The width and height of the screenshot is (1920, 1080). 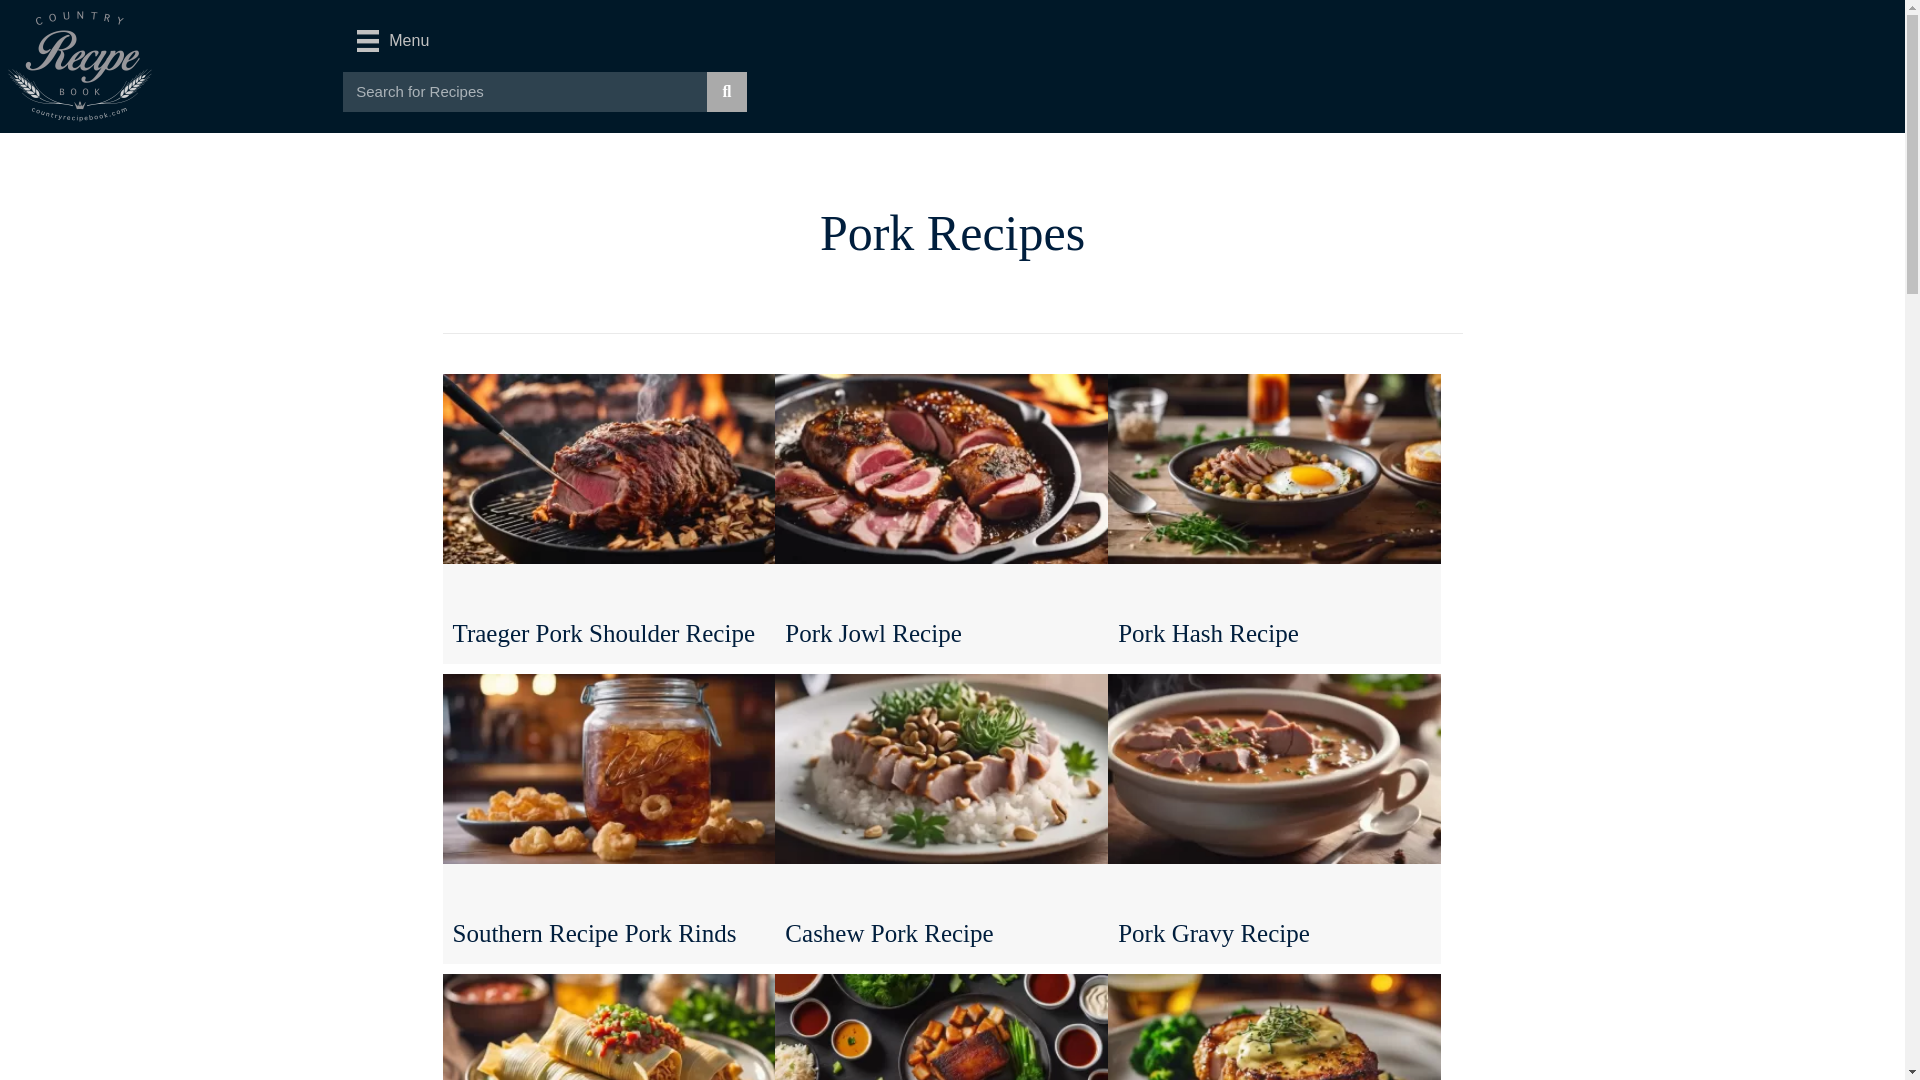 What do you see at coordinates (1274, 768) in the screenshot?
I see `savory homemade pork sauce` at bounding box center [1274, 768].